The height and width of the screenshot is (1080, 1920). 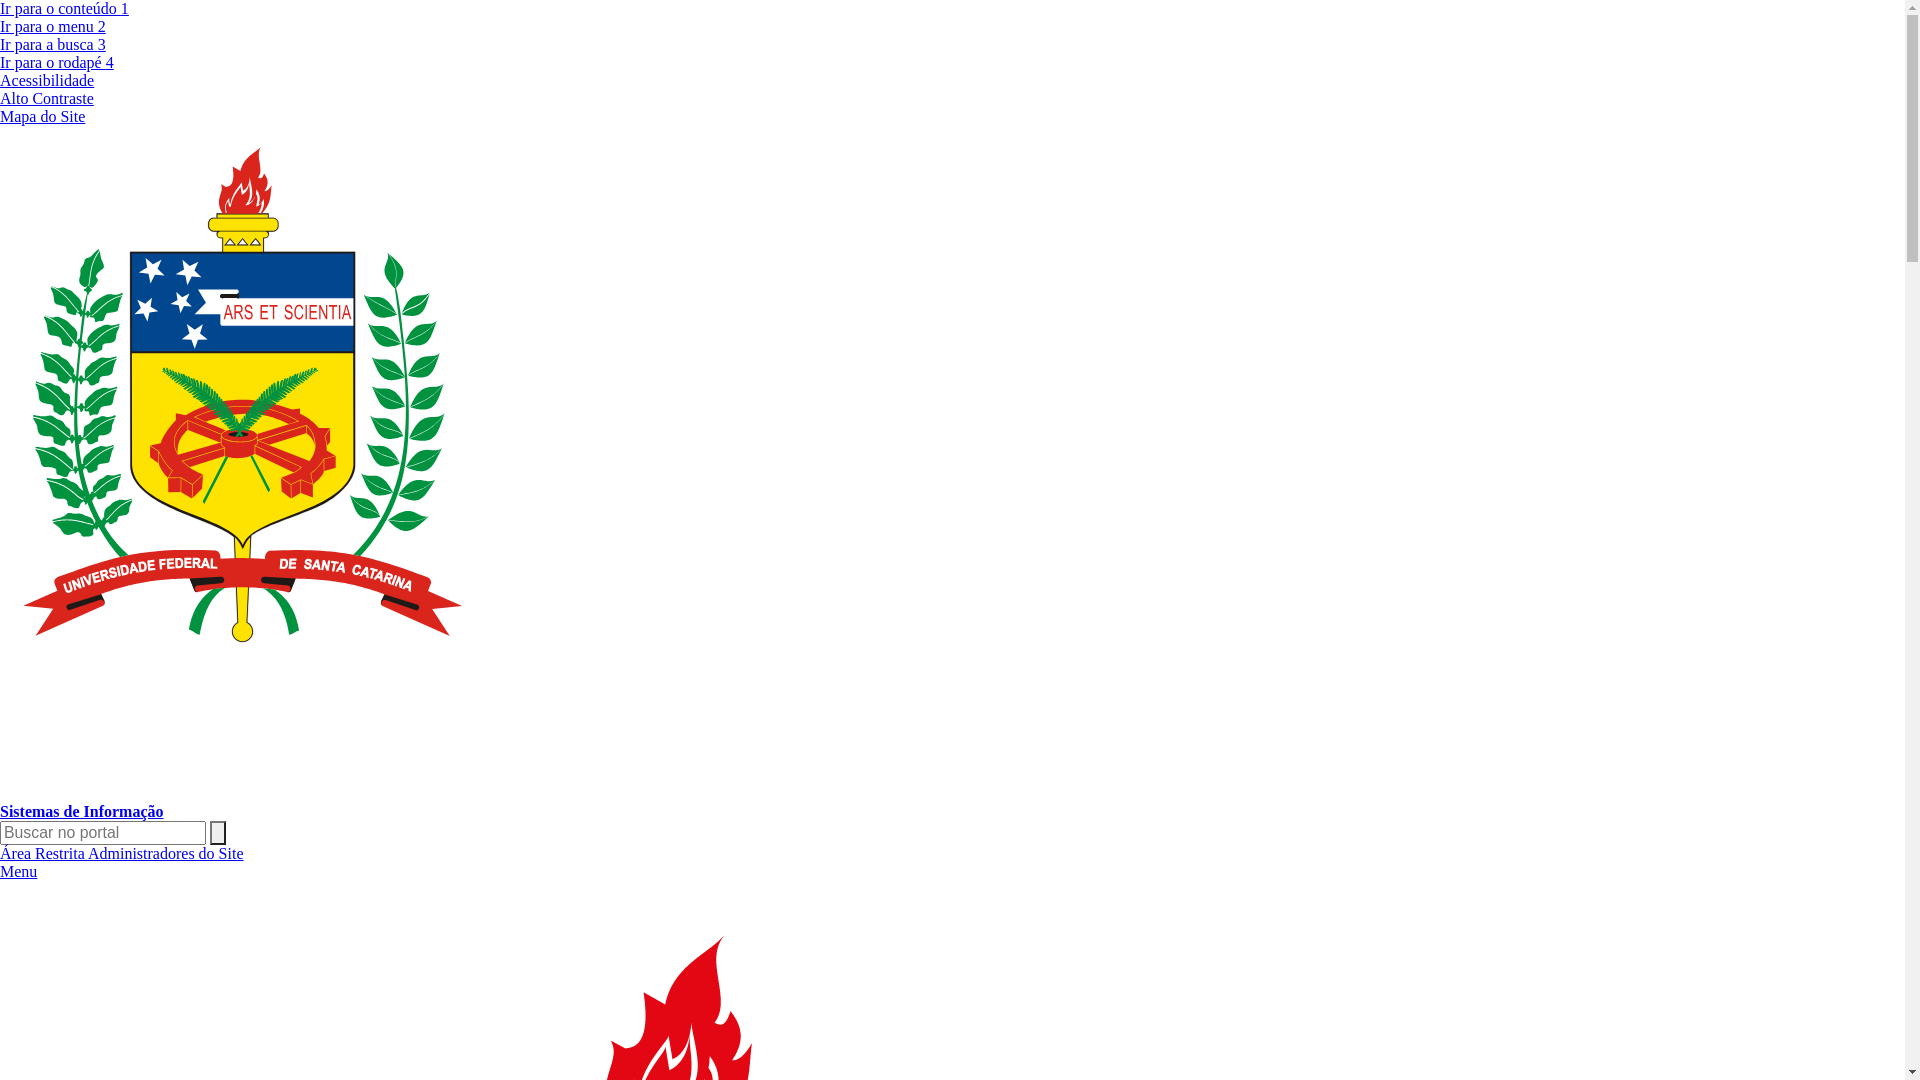 I want to click on Administradores do Site, so click(x=166, y=854).